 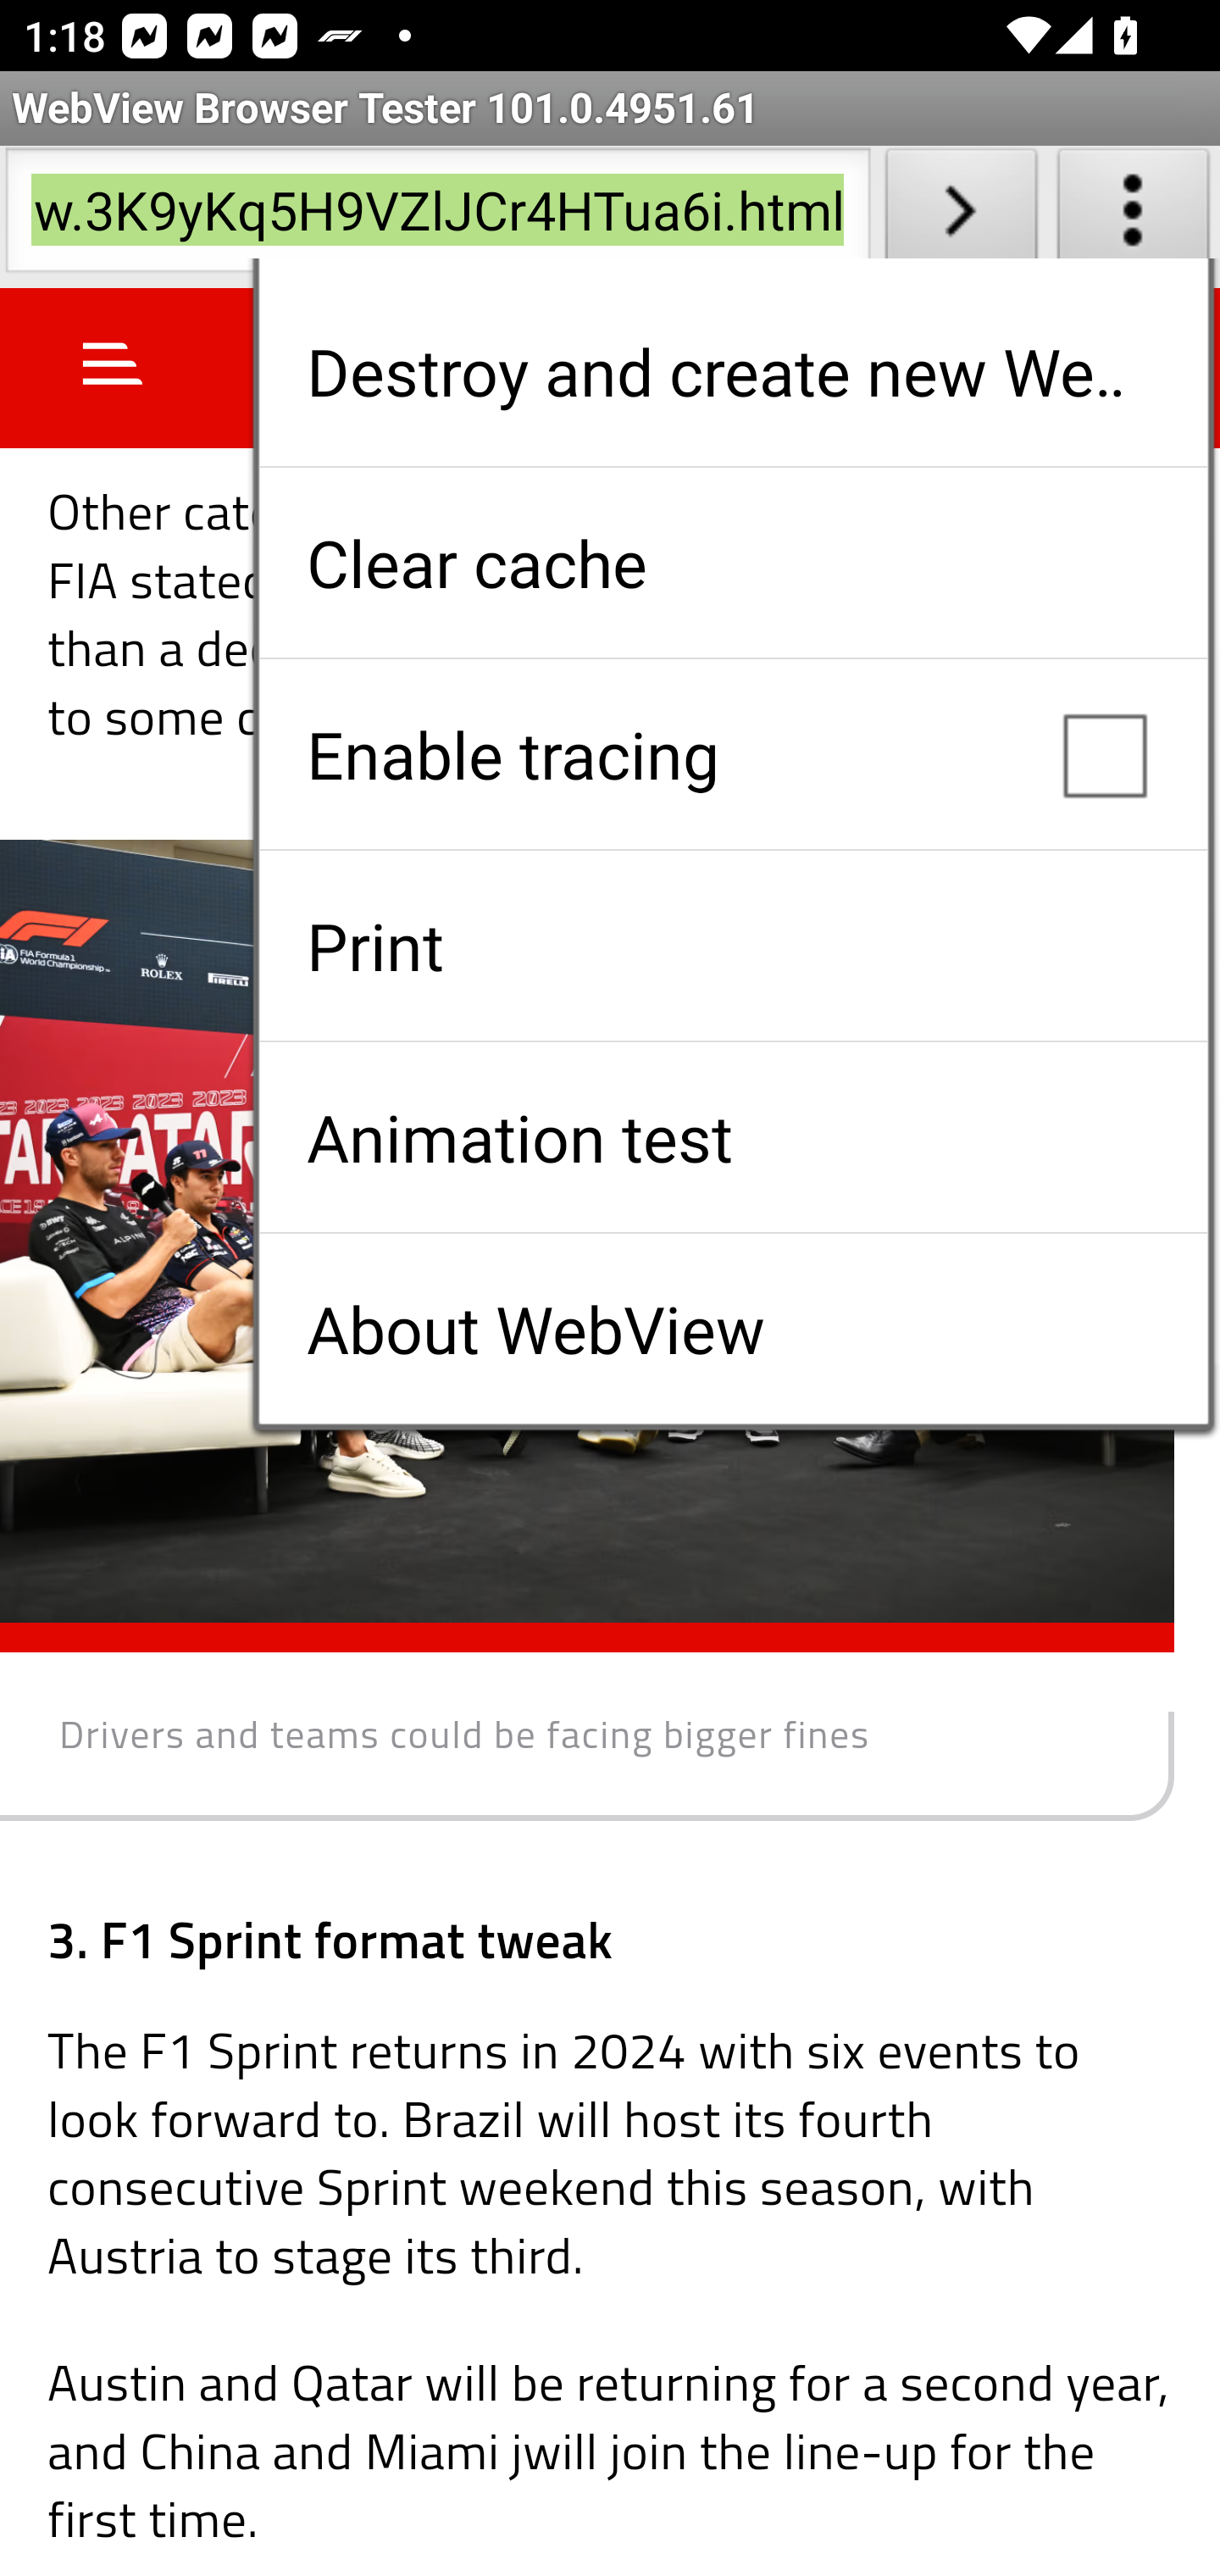 I want to click on Print, so click(x=733, y=946).